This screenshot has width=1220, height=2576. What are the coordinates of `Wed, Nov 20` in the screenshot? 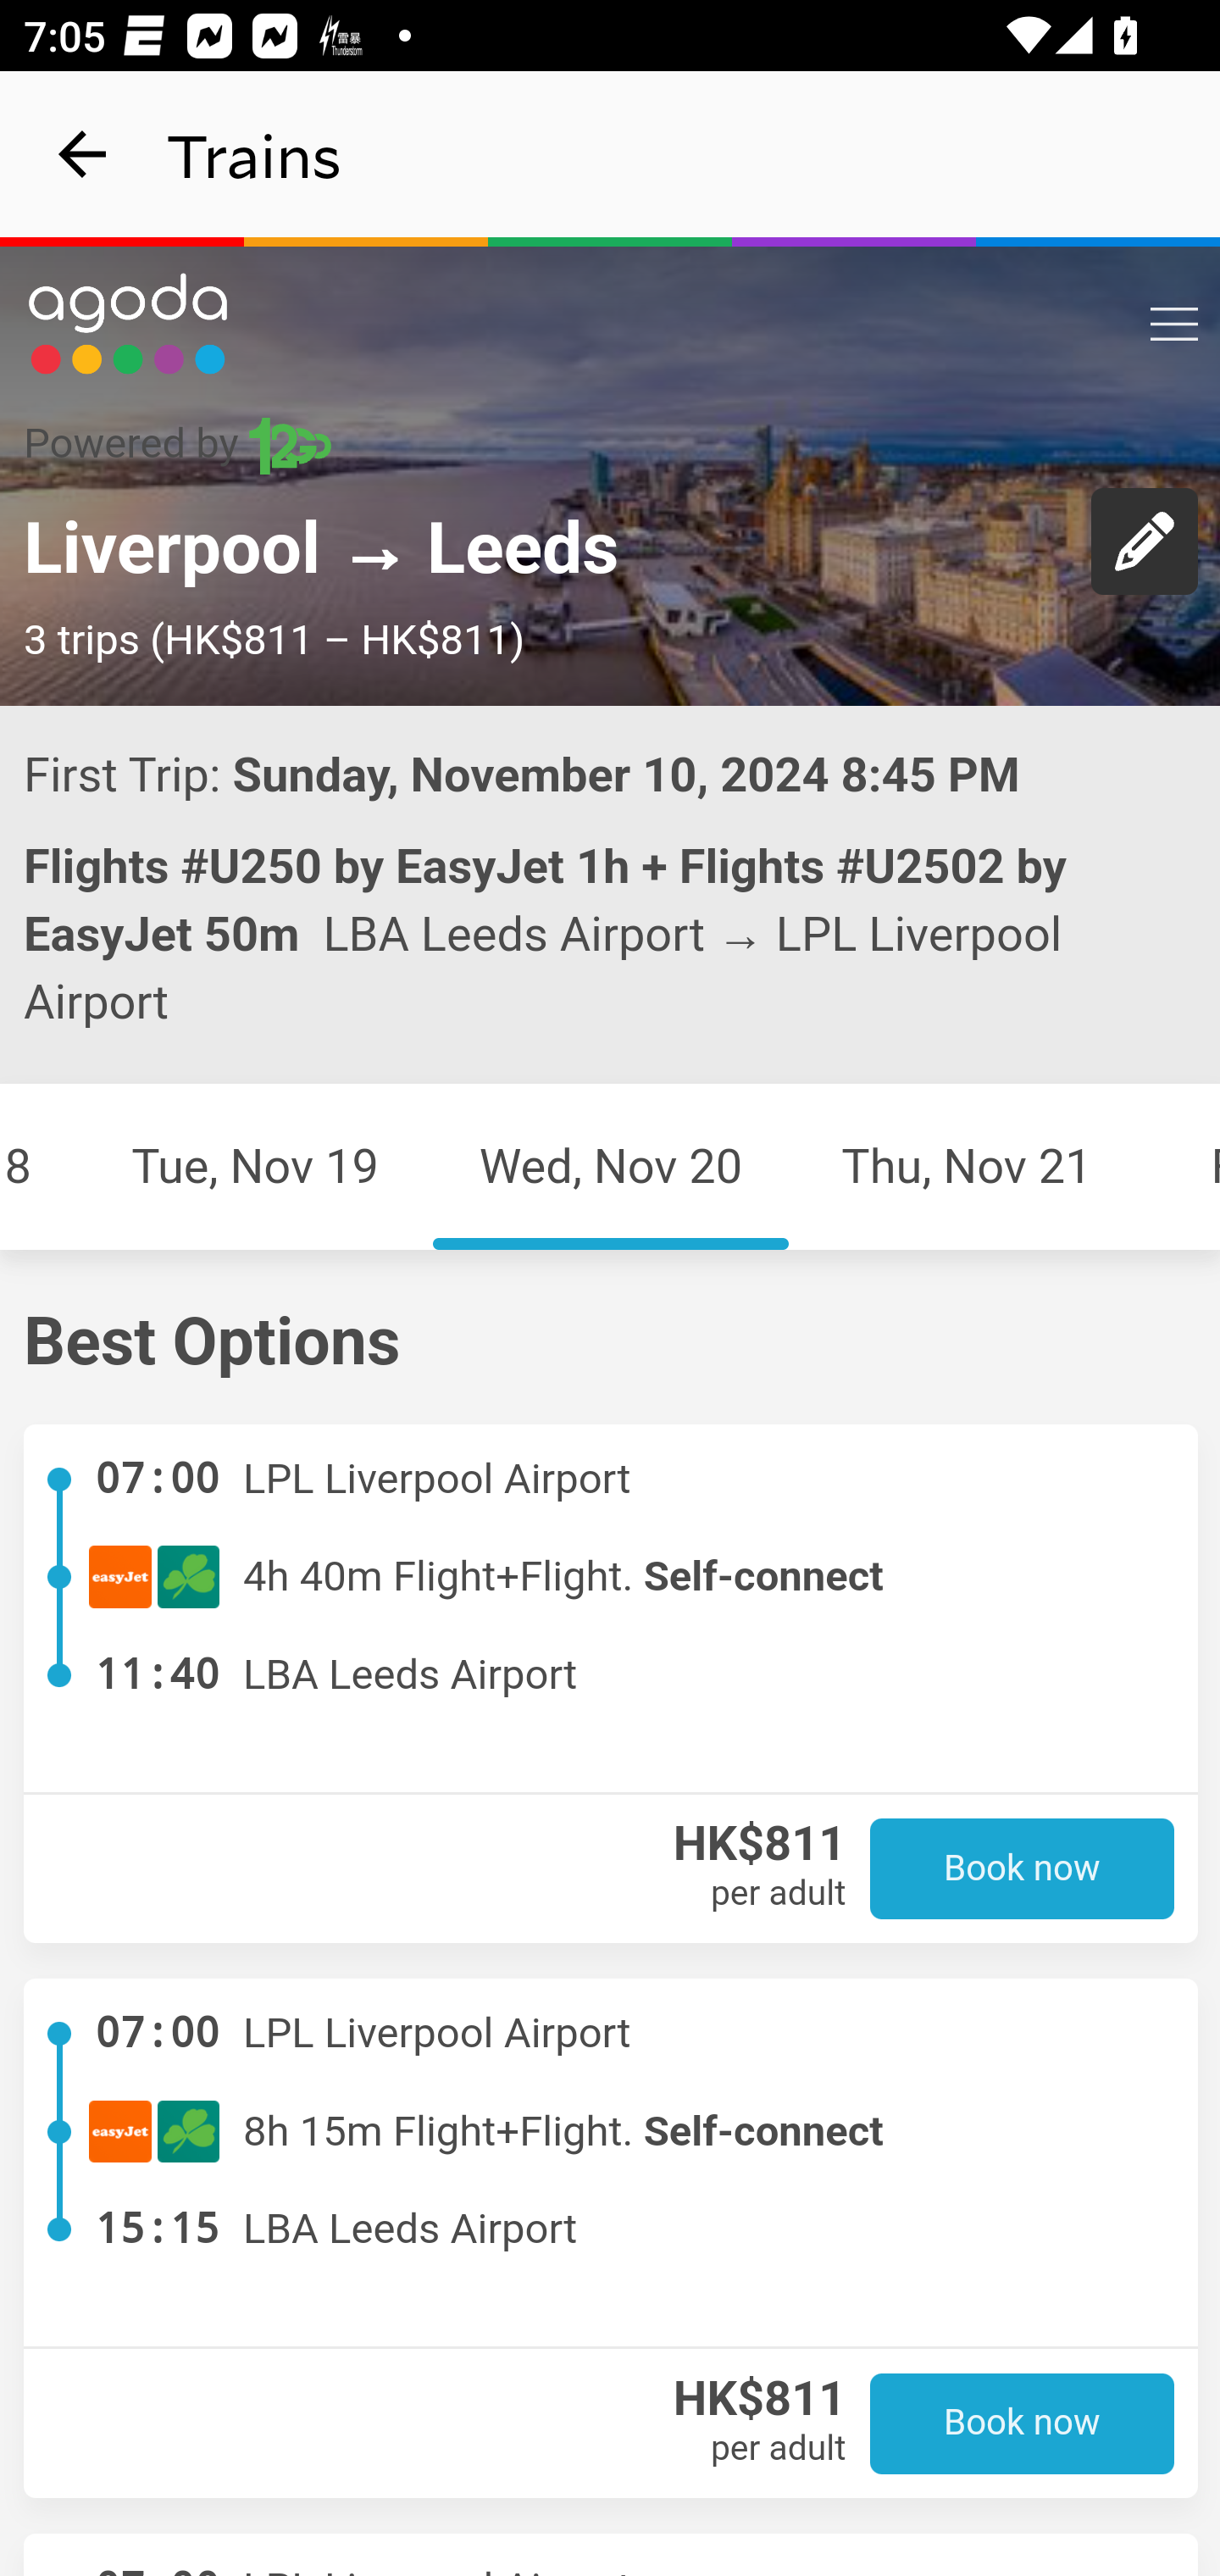 It's located at (611, 1166).